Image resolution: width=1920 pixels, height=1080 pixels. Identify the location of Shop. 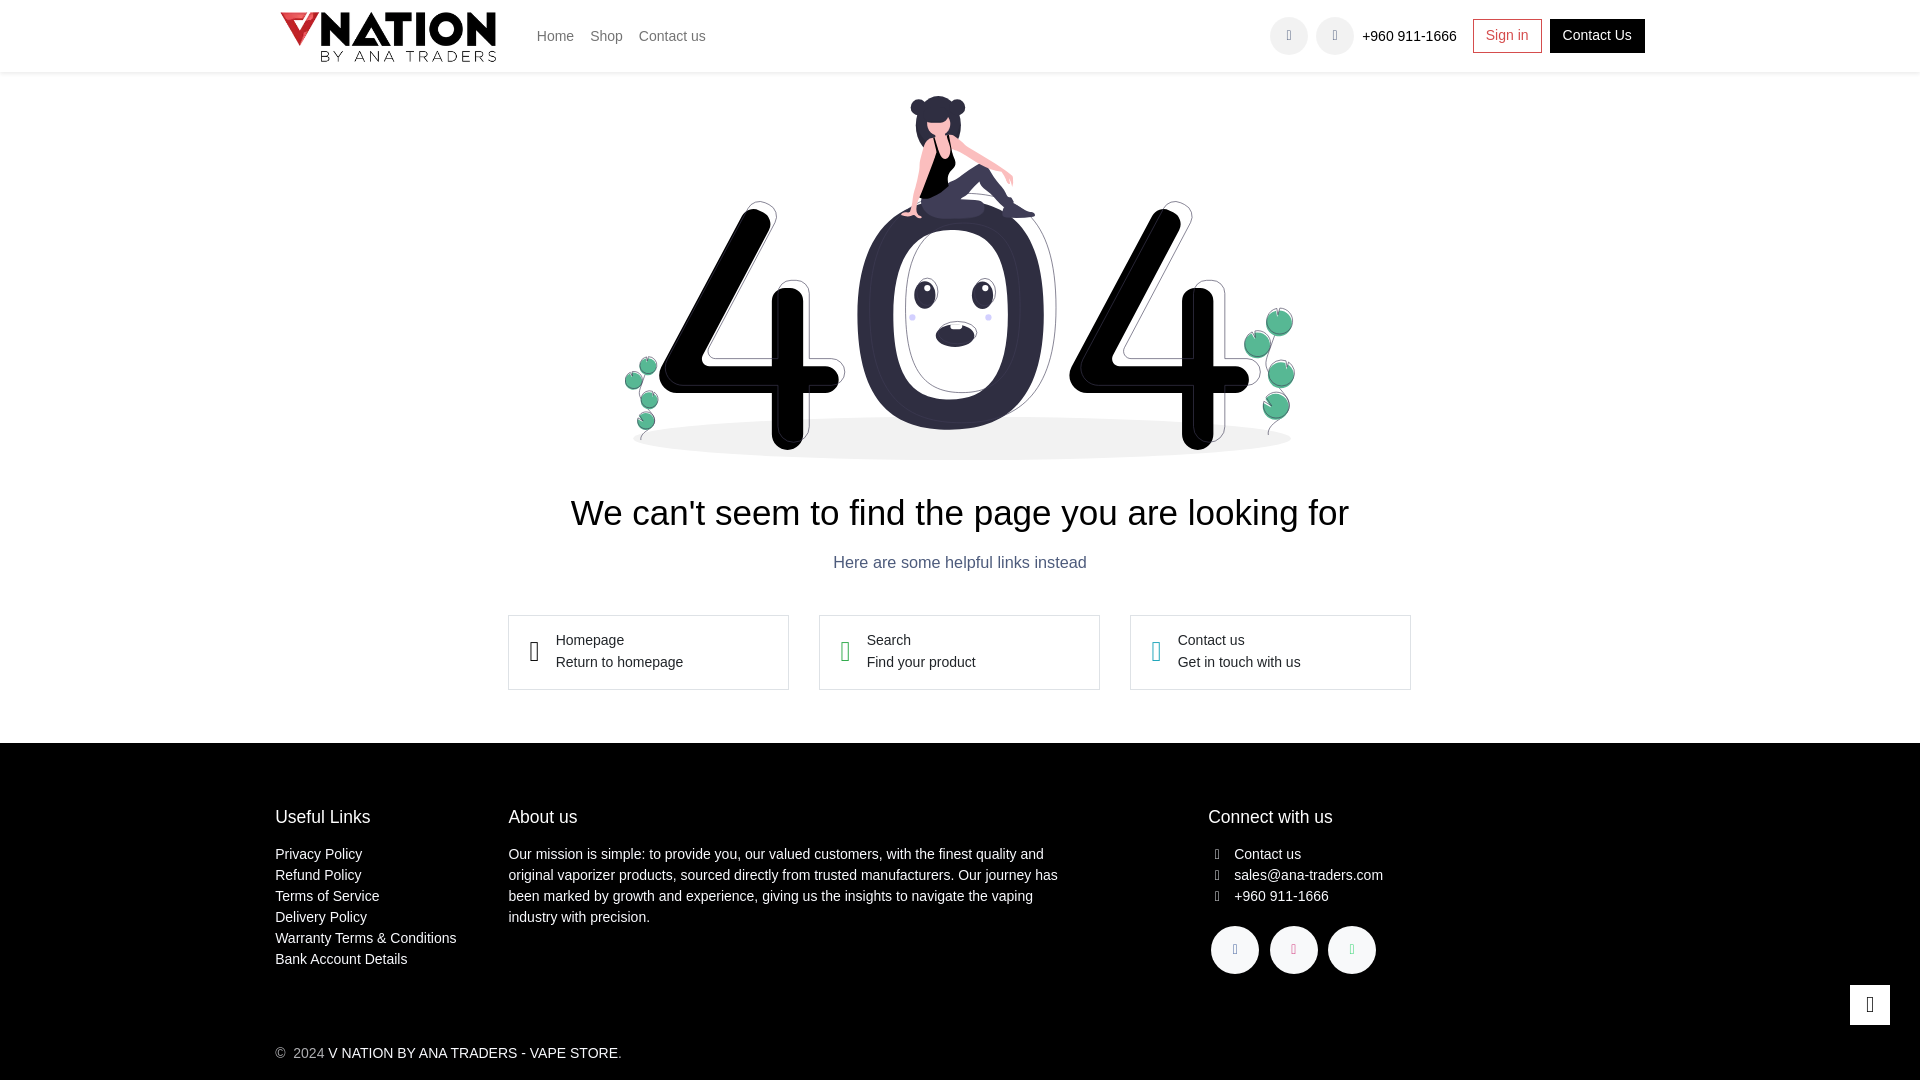
(960, 652).